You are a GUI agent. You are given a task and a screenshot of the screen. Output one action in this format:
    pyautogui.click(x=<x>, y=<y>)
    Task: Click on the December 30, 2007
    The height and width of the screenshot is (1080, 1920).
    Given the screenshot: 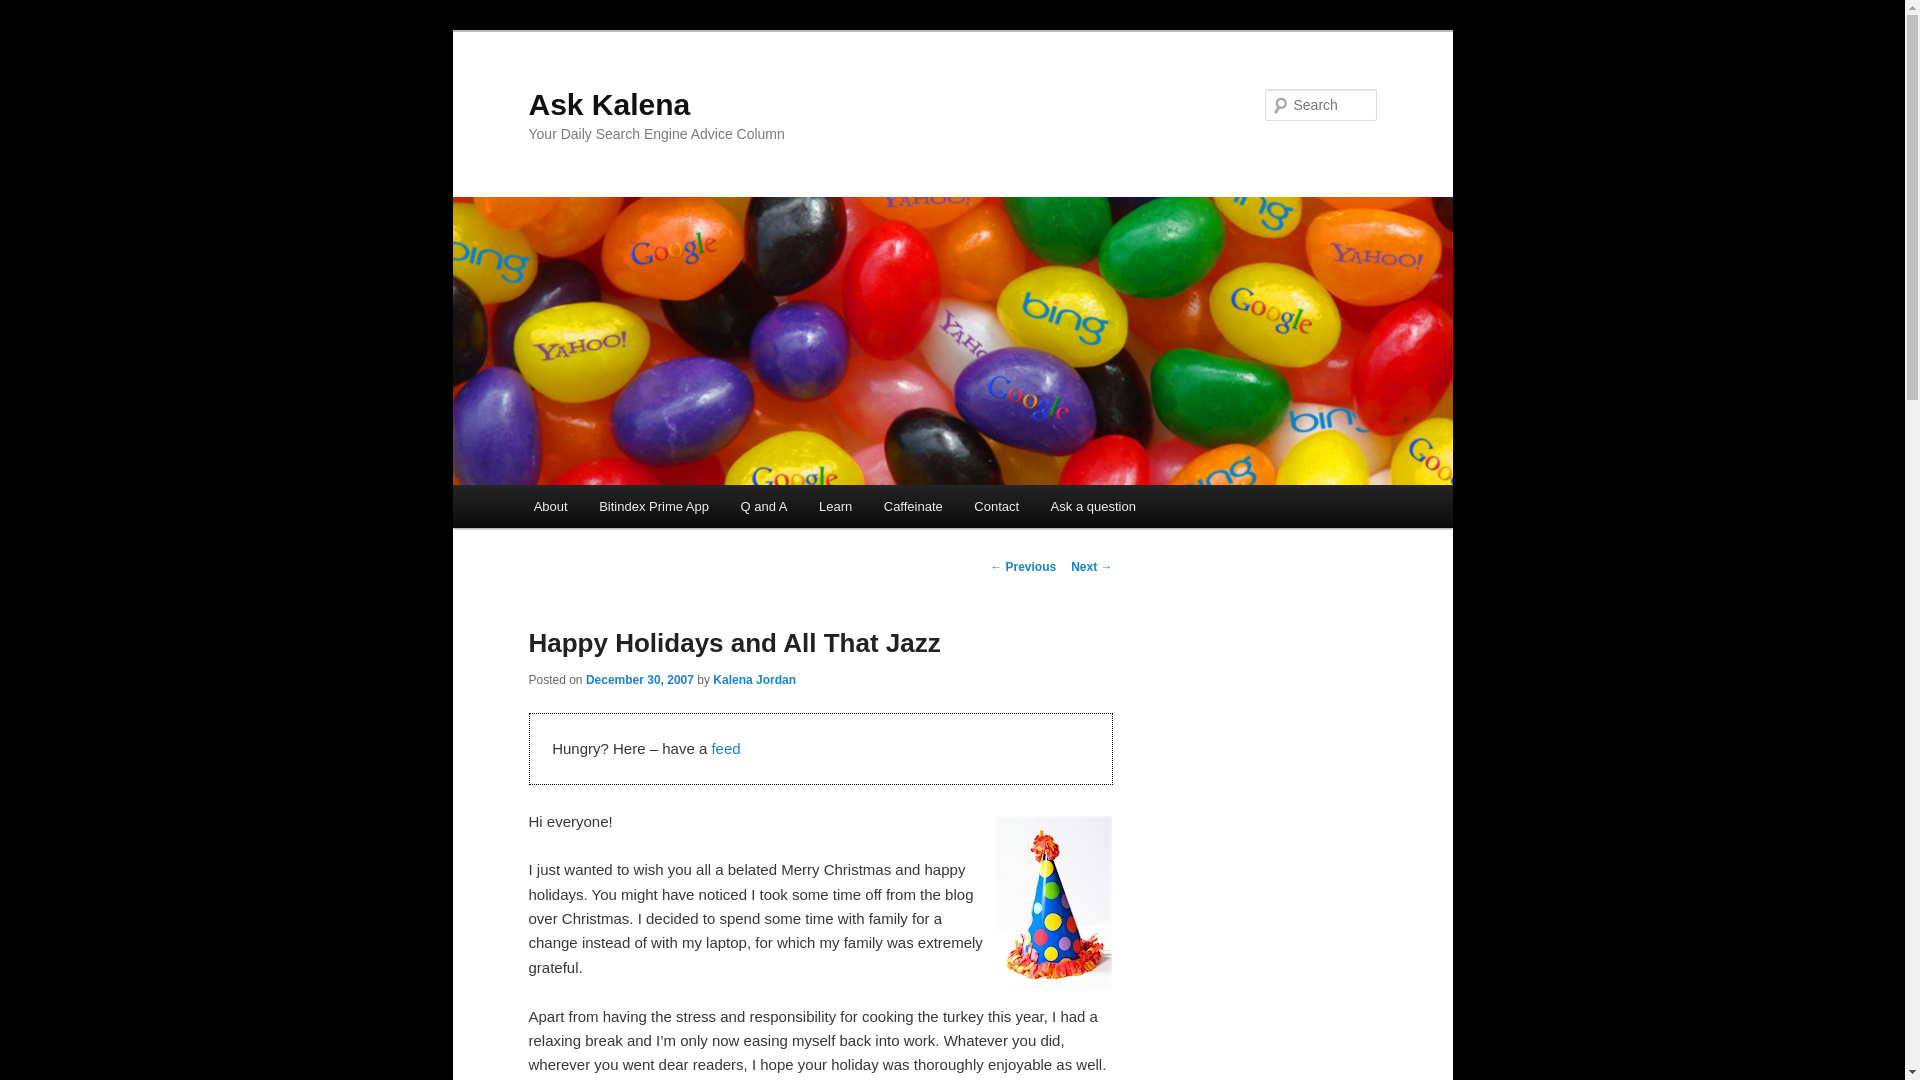 What is the action you would take?
    pyautogui.click(x=639, y=679)
    